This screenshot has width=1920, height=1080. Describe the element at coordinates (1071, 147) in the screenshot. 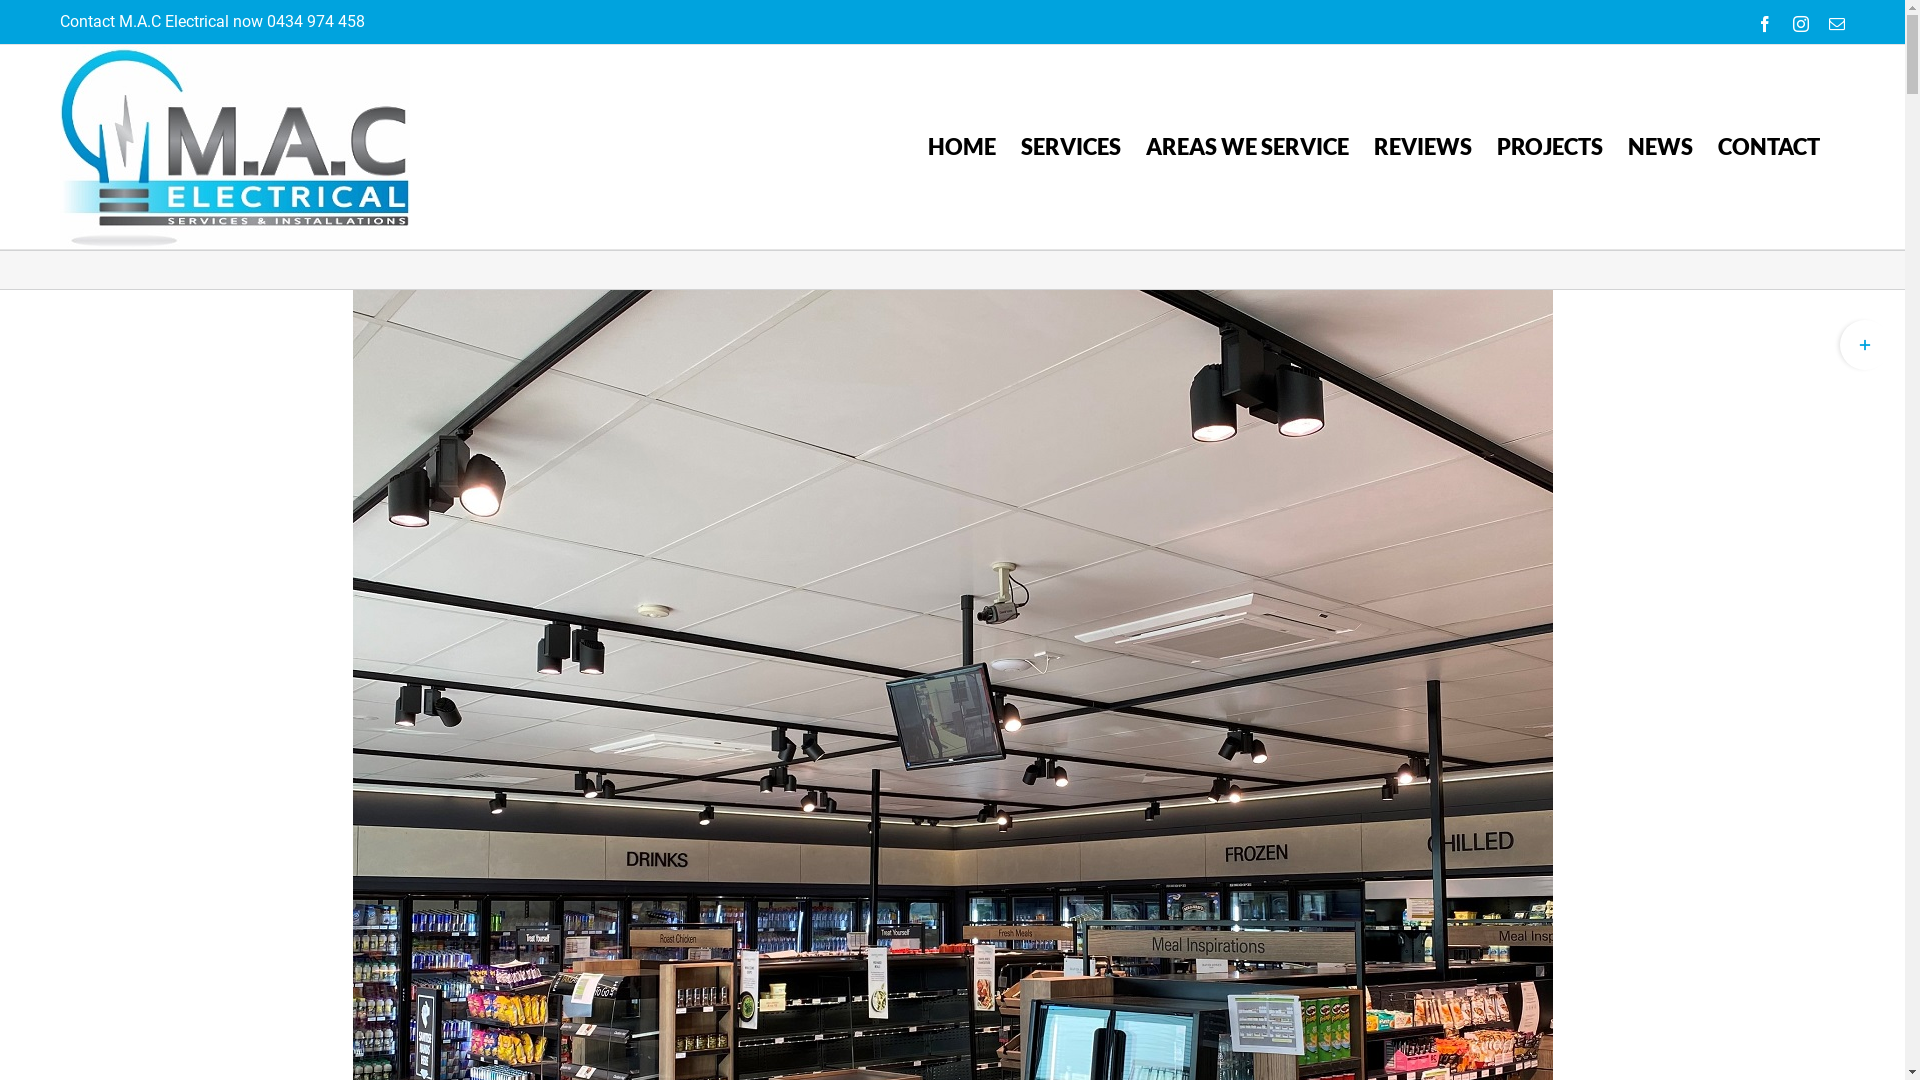

I see `SERVICES` at that location.